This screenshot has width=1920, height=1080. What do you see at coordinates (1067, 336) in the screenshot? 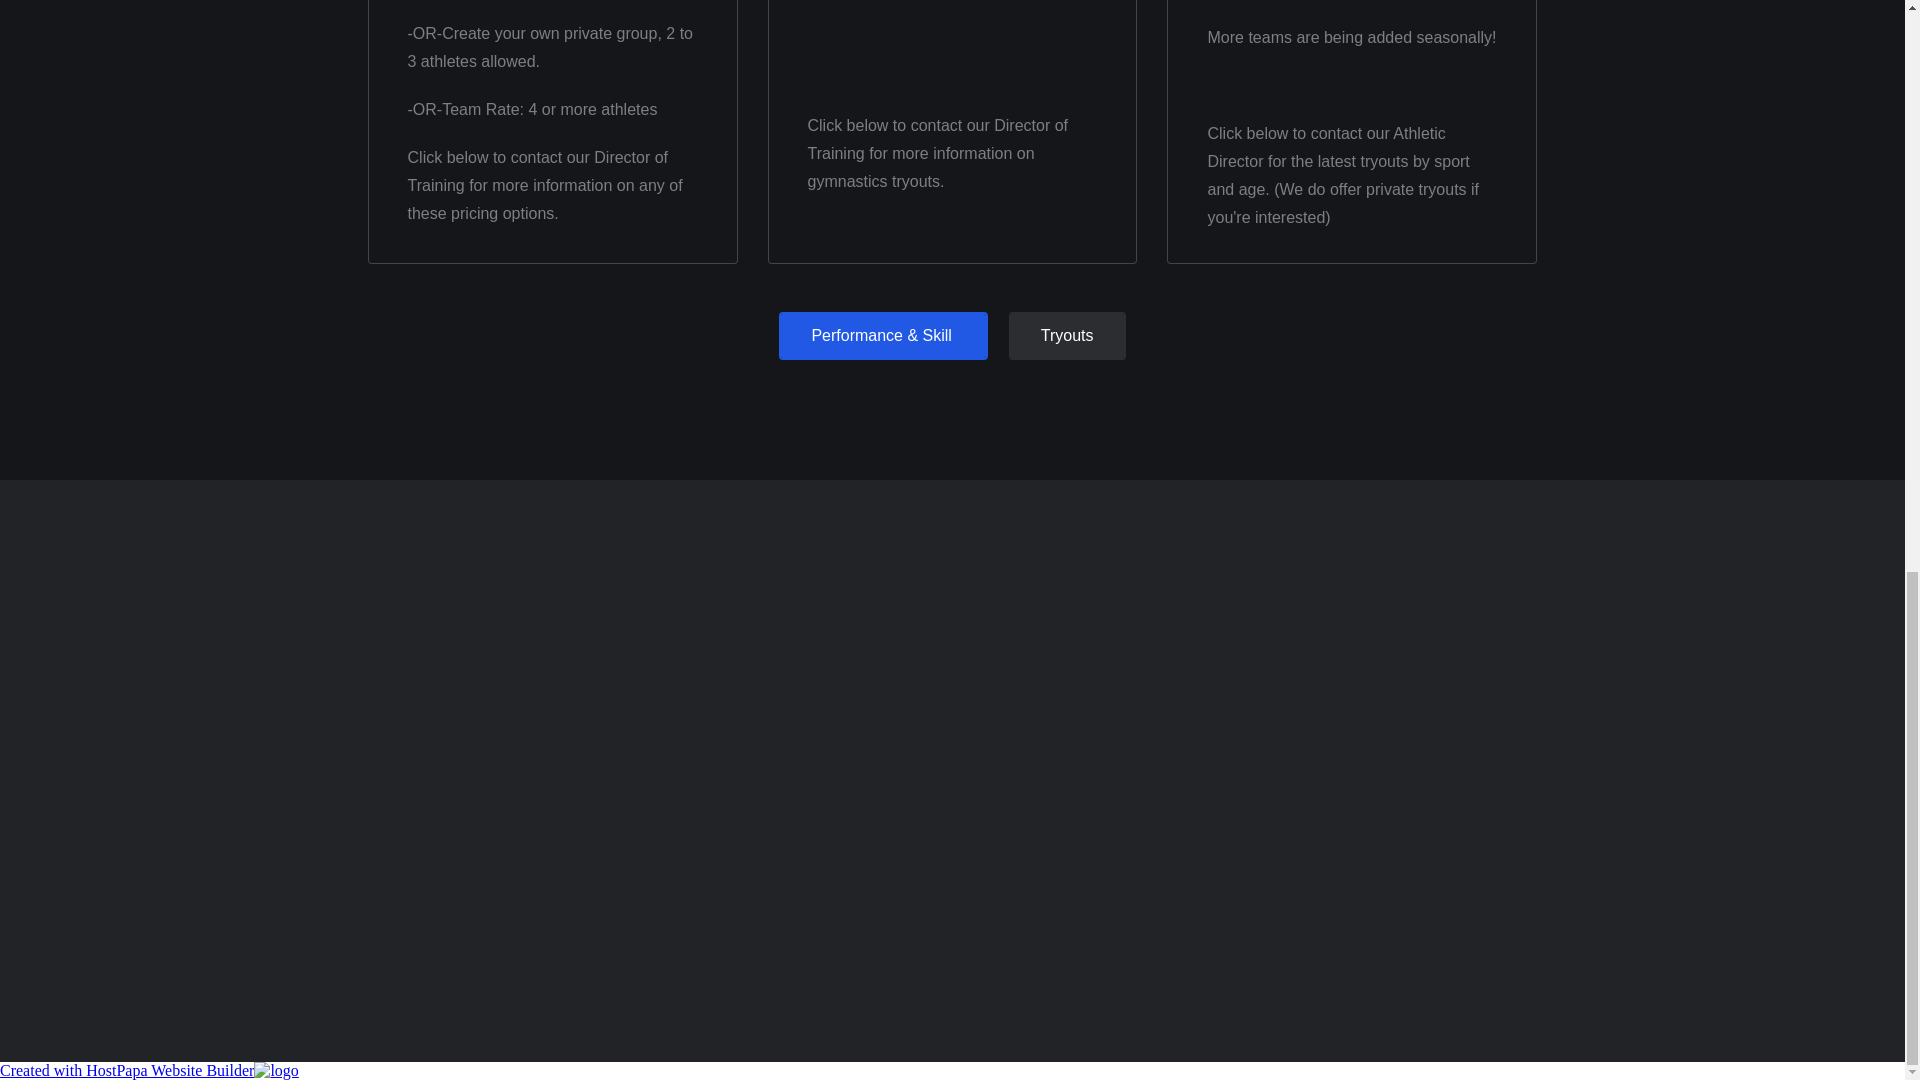
I see `Tryouts` at bounding box center [1067, 336].